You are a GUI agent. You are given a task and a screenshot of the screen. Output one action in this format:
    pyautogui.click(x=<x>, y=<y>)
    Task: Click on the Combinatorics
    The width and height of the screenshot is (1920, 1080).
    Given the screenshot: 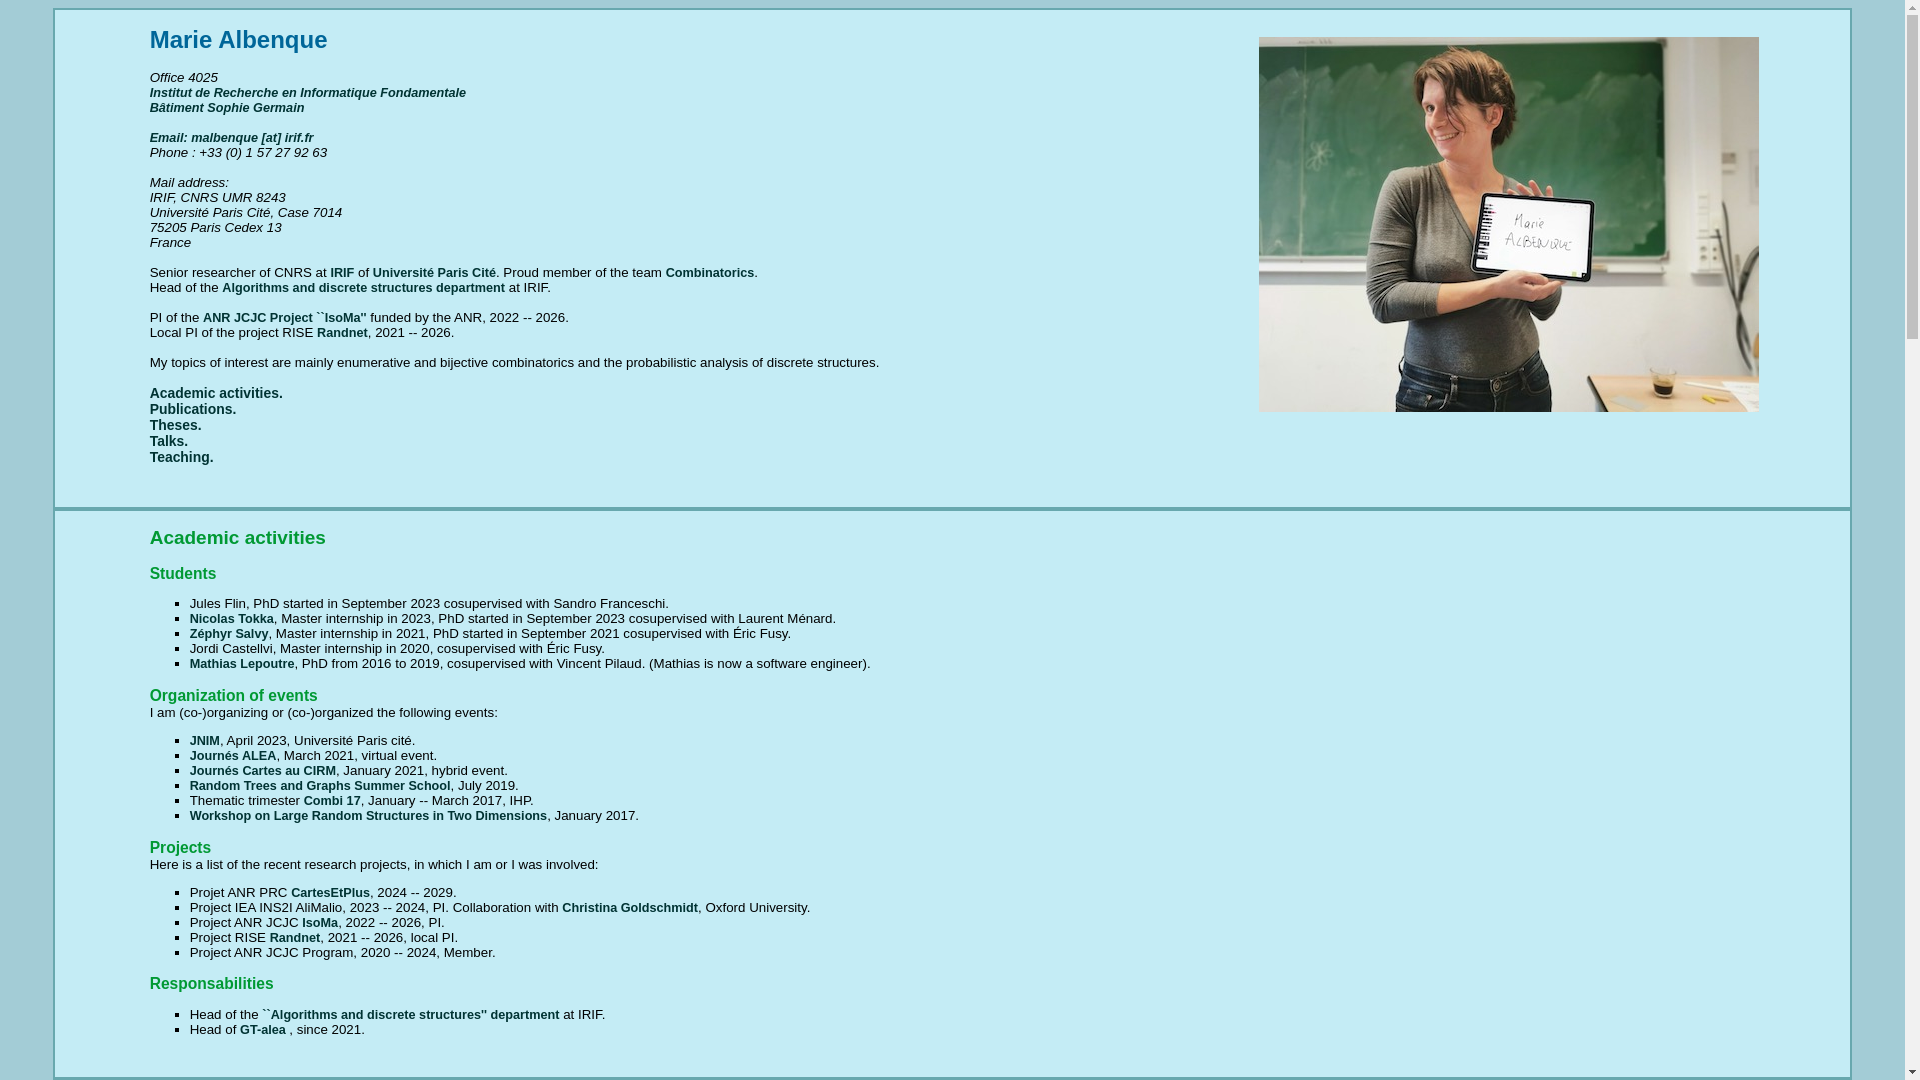 What is the action you would take?
    pyautogui.click(x=710, y=272)
    